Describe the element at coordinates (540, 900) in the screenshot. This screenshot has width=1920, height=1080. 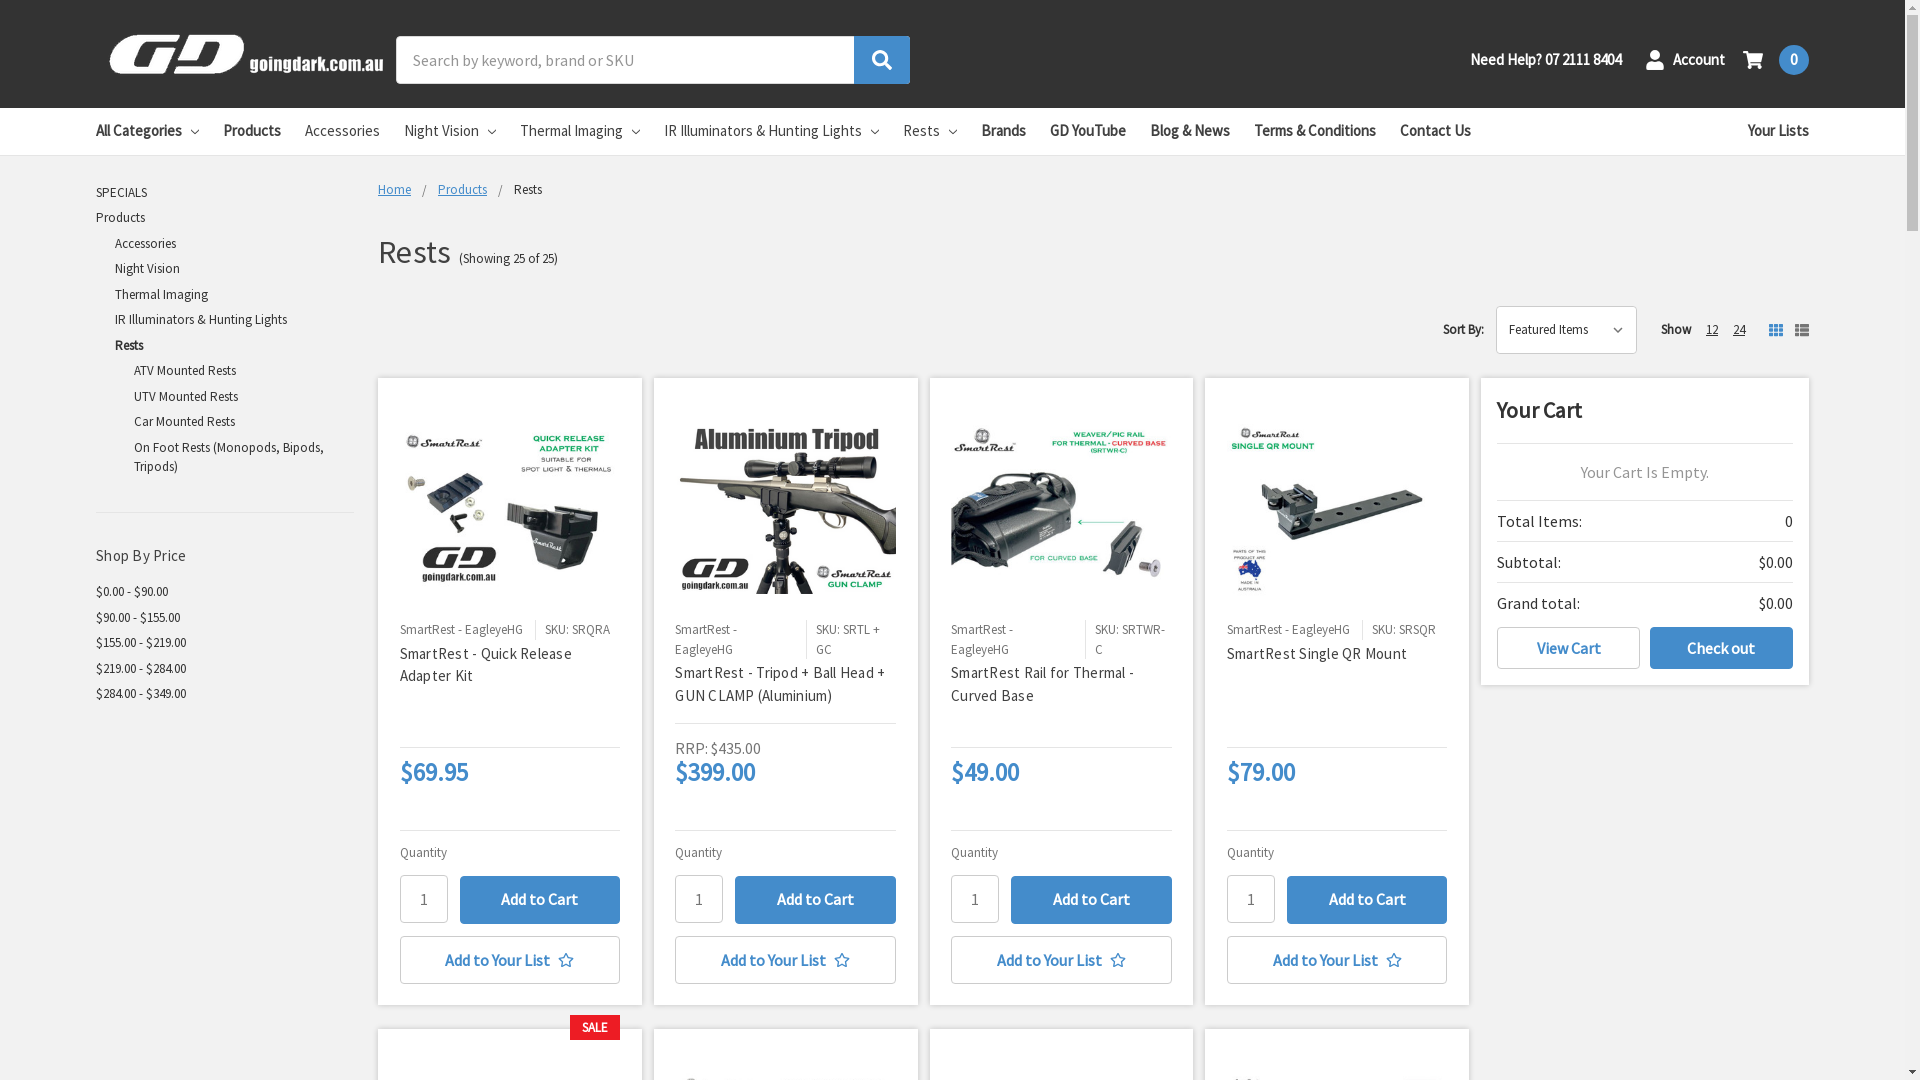
I see `Add to Cart` at that location.